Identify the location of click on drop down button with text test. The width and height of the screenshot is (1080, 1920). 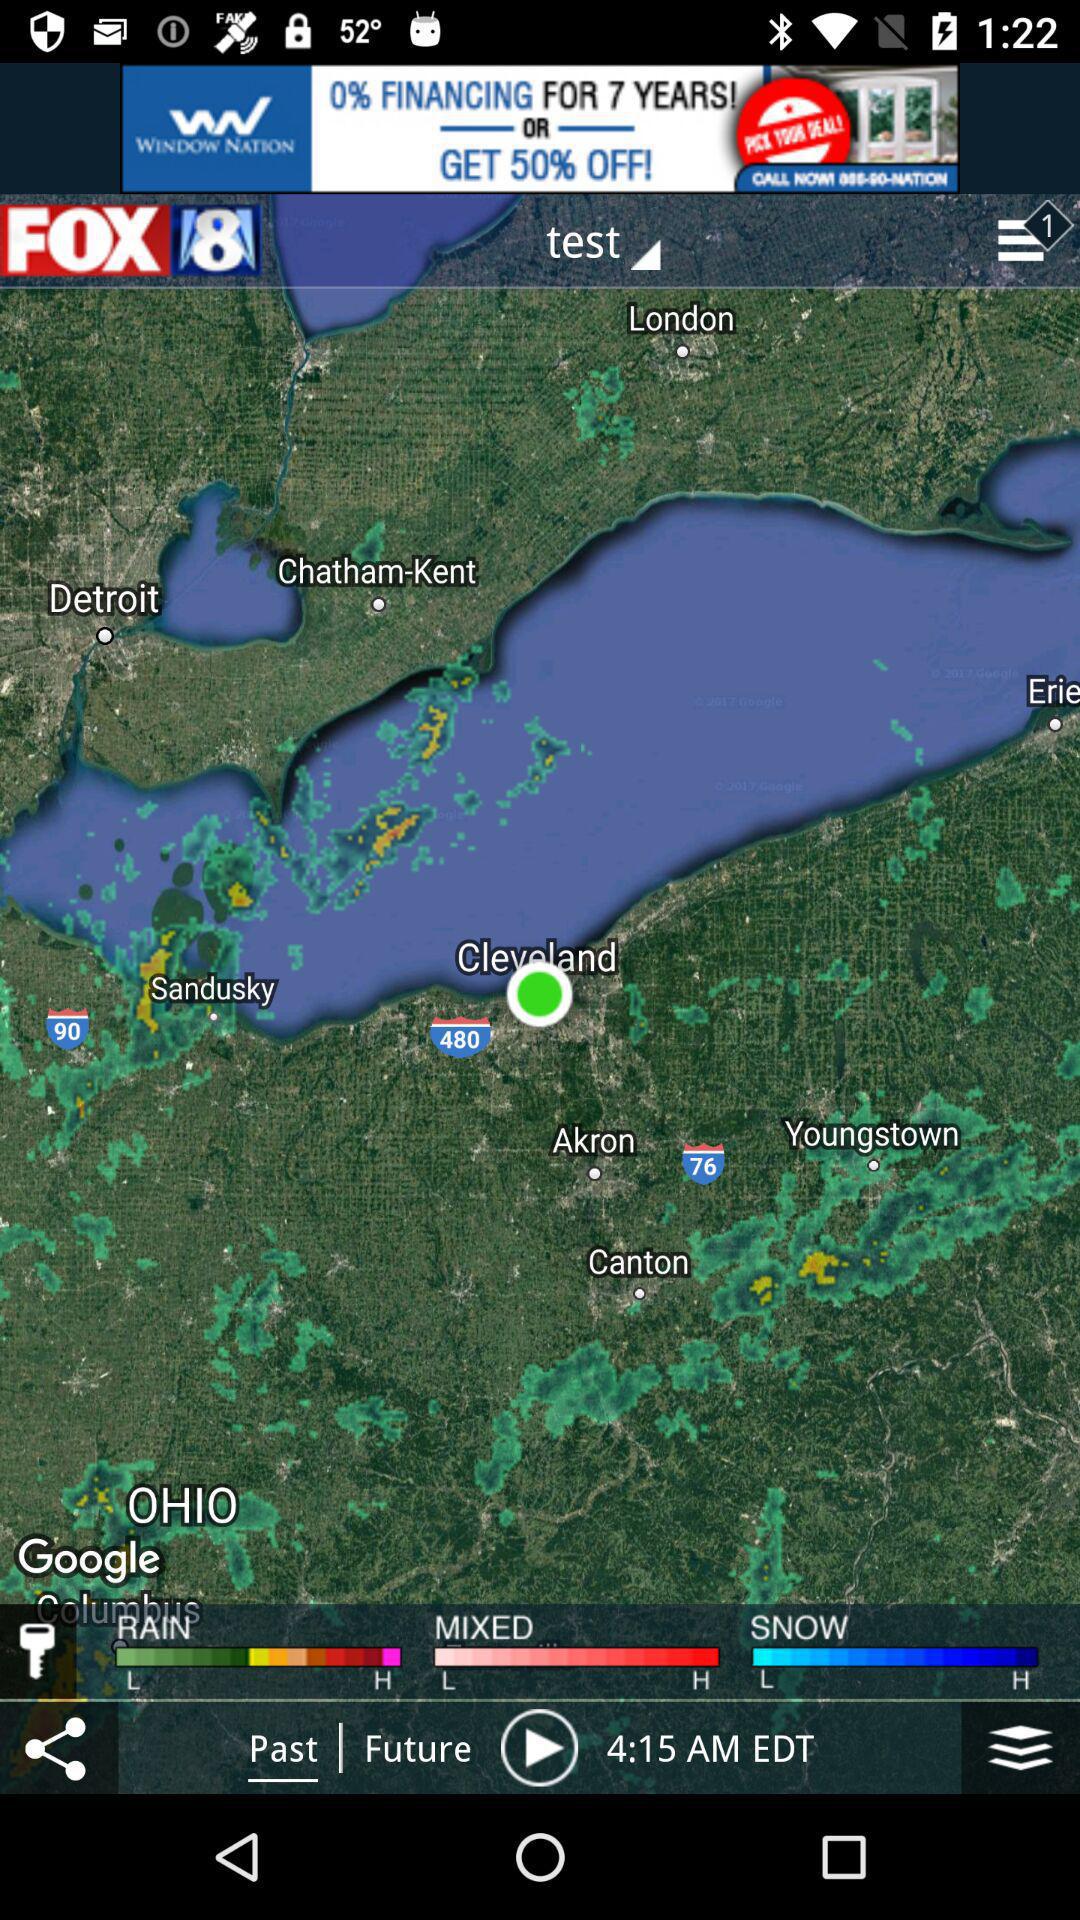
(618, 240).